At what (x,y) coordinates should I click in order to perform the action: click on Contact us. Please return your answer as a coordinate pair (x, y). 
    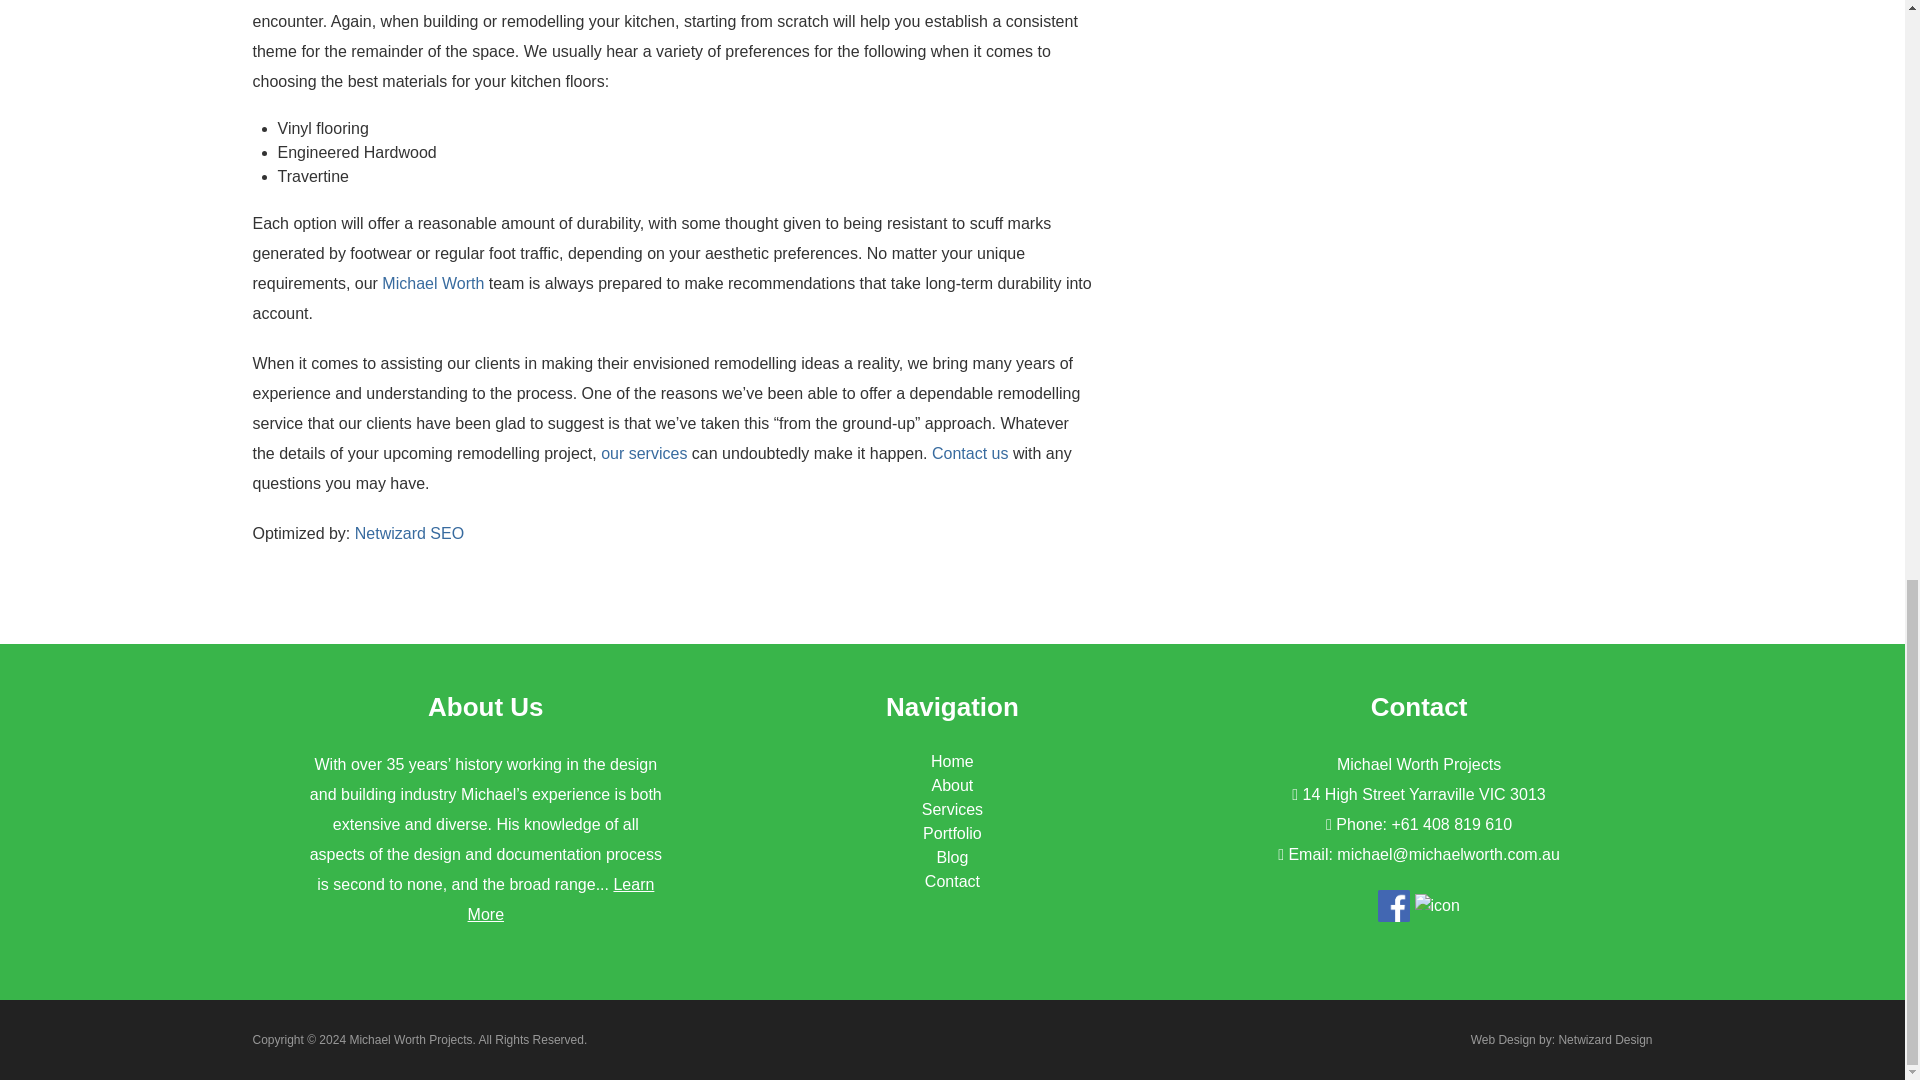
    Looking at the image, I should click on (970, 453).